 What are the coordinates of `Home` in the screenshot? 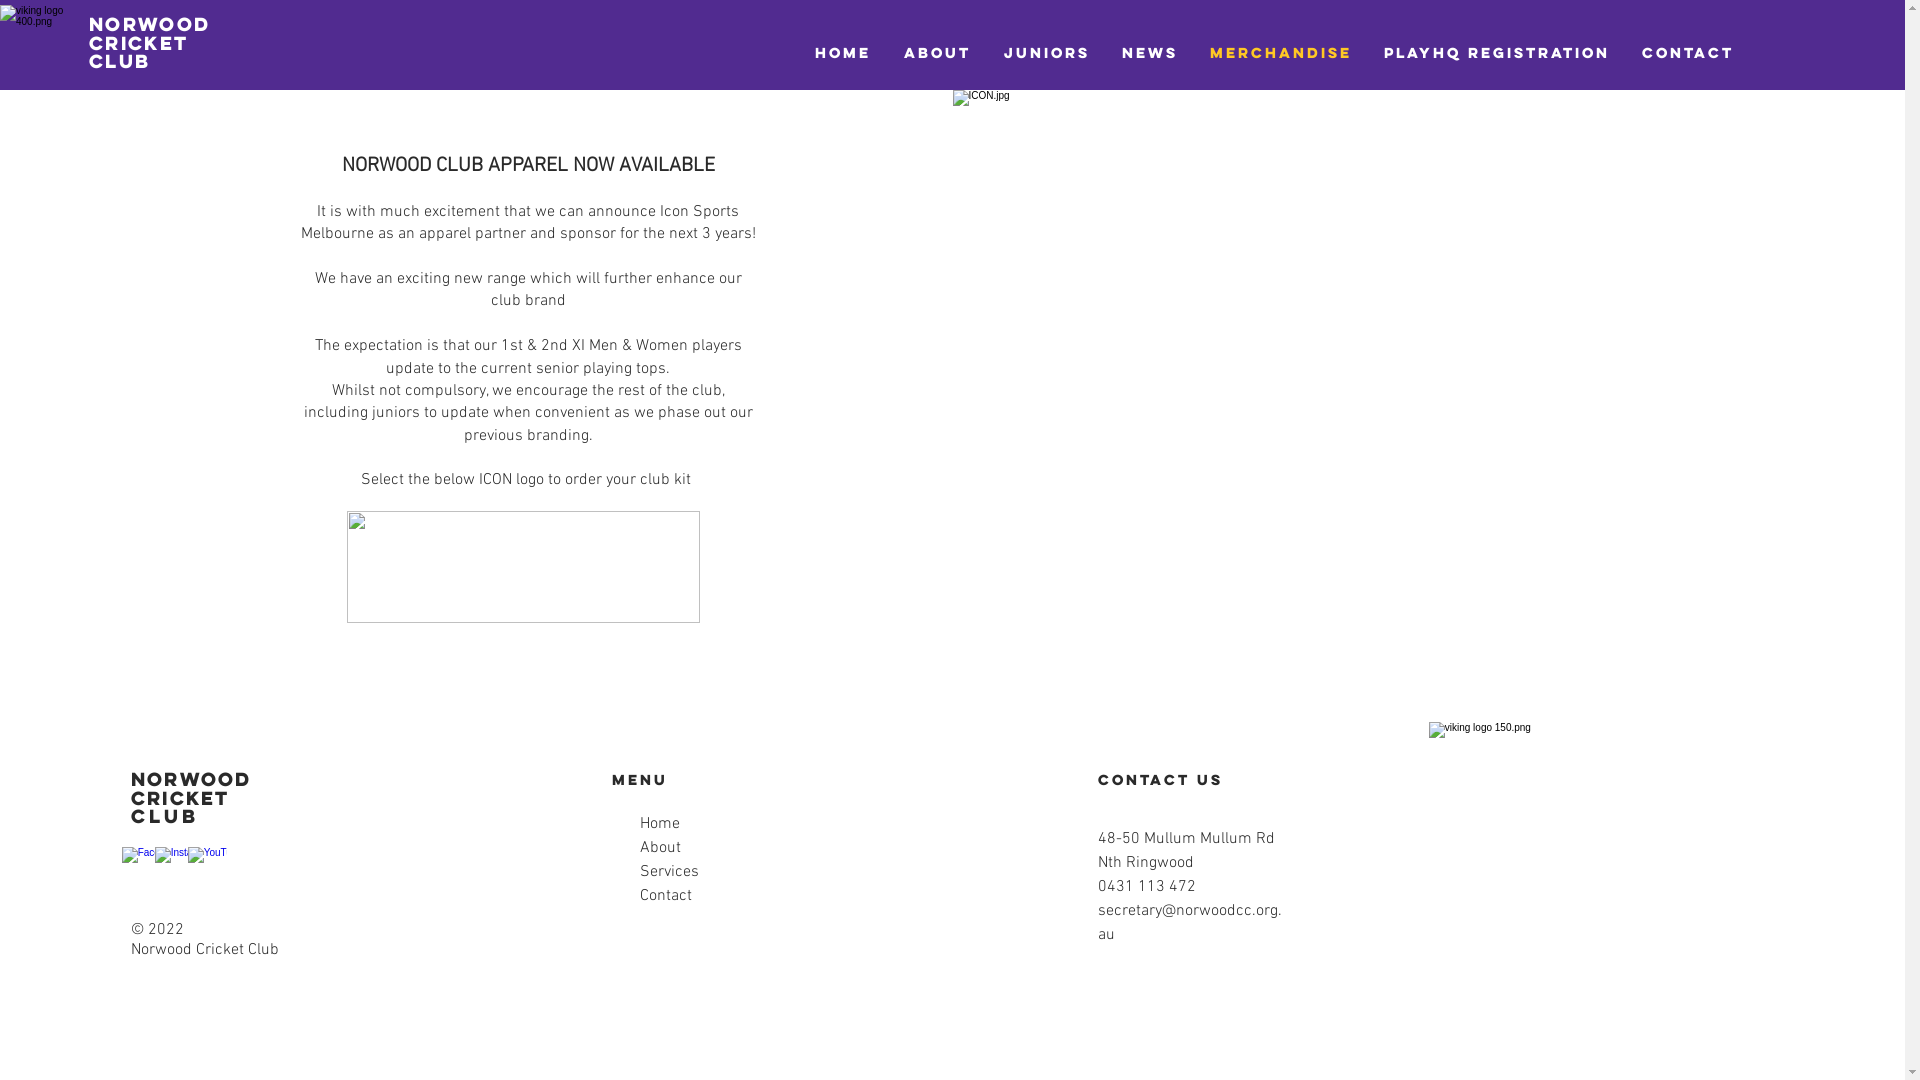 It's located at (660, 824).